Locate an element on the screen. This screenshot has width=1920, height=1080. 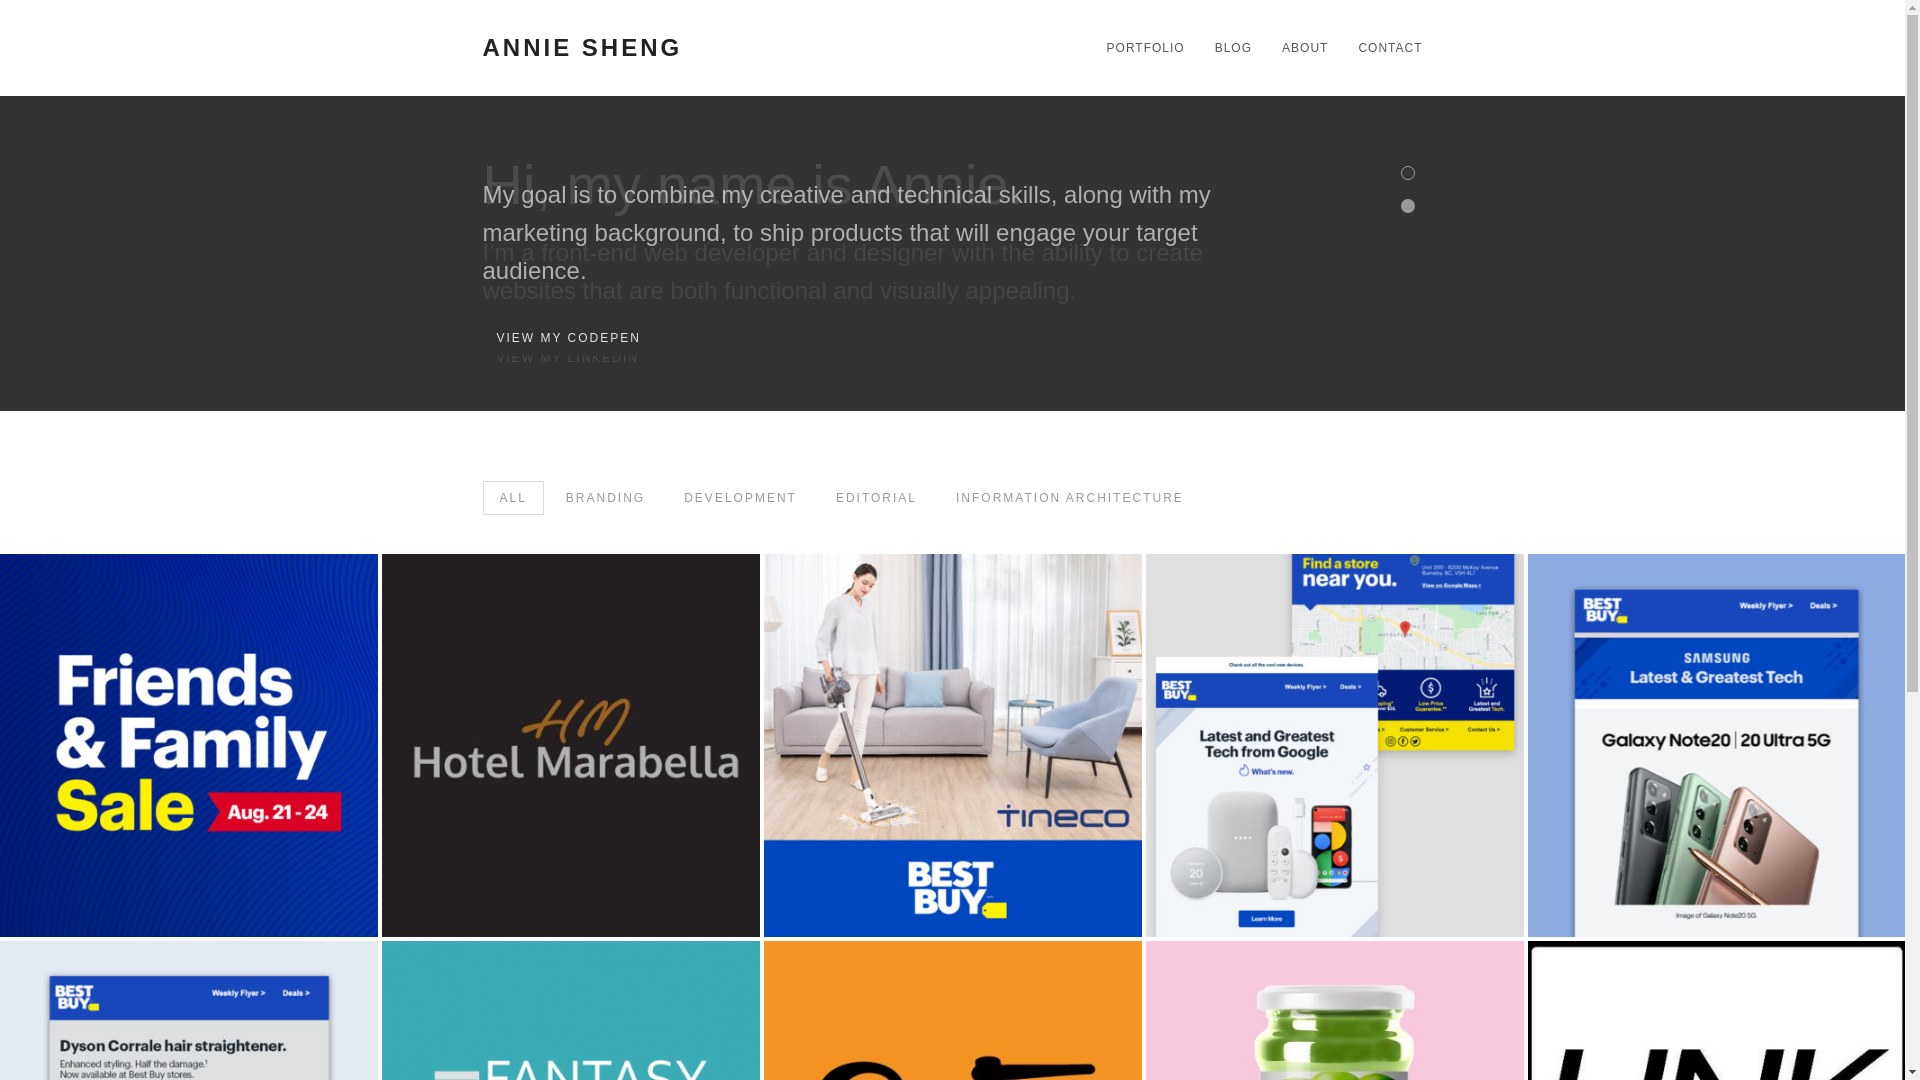
PORTFOLIO is located at coordinates (1138, 48).